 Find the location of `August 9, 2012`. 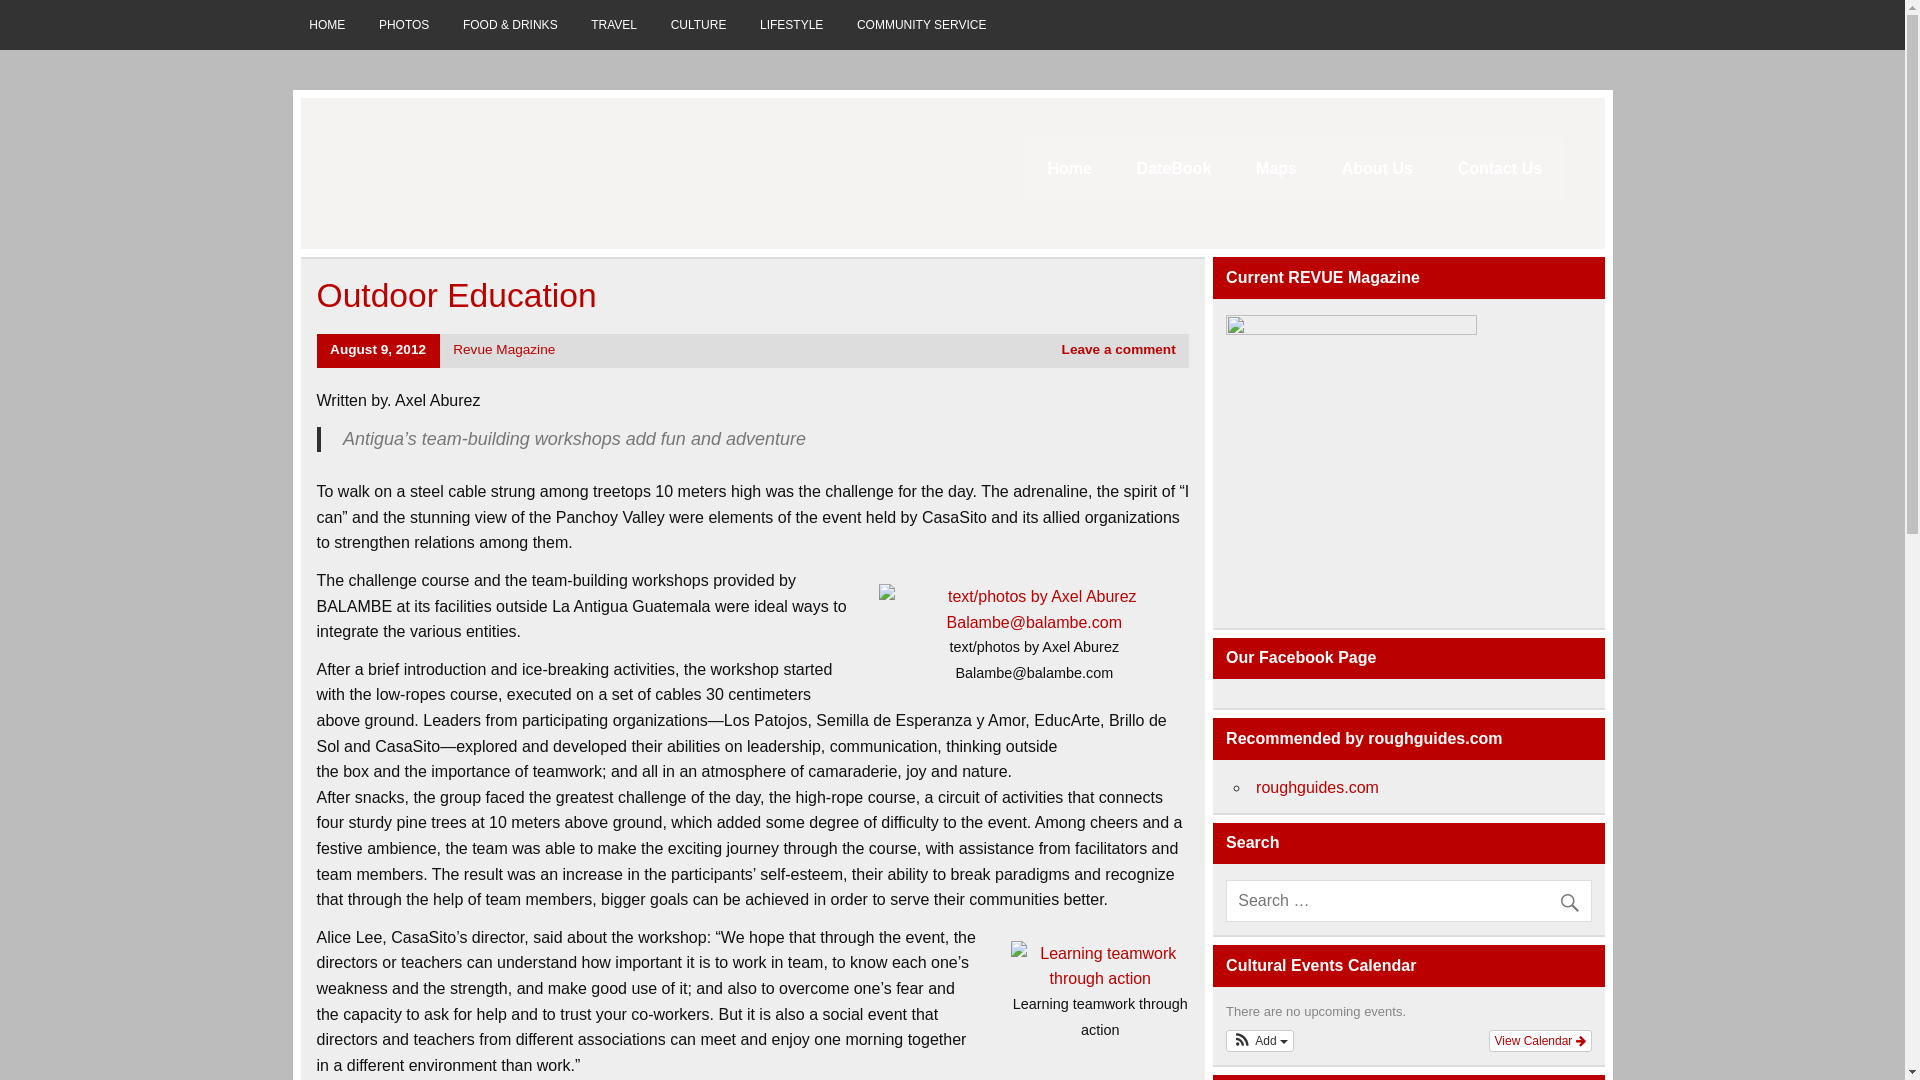

August 9, 2012 is located at coordinates (378, 350).